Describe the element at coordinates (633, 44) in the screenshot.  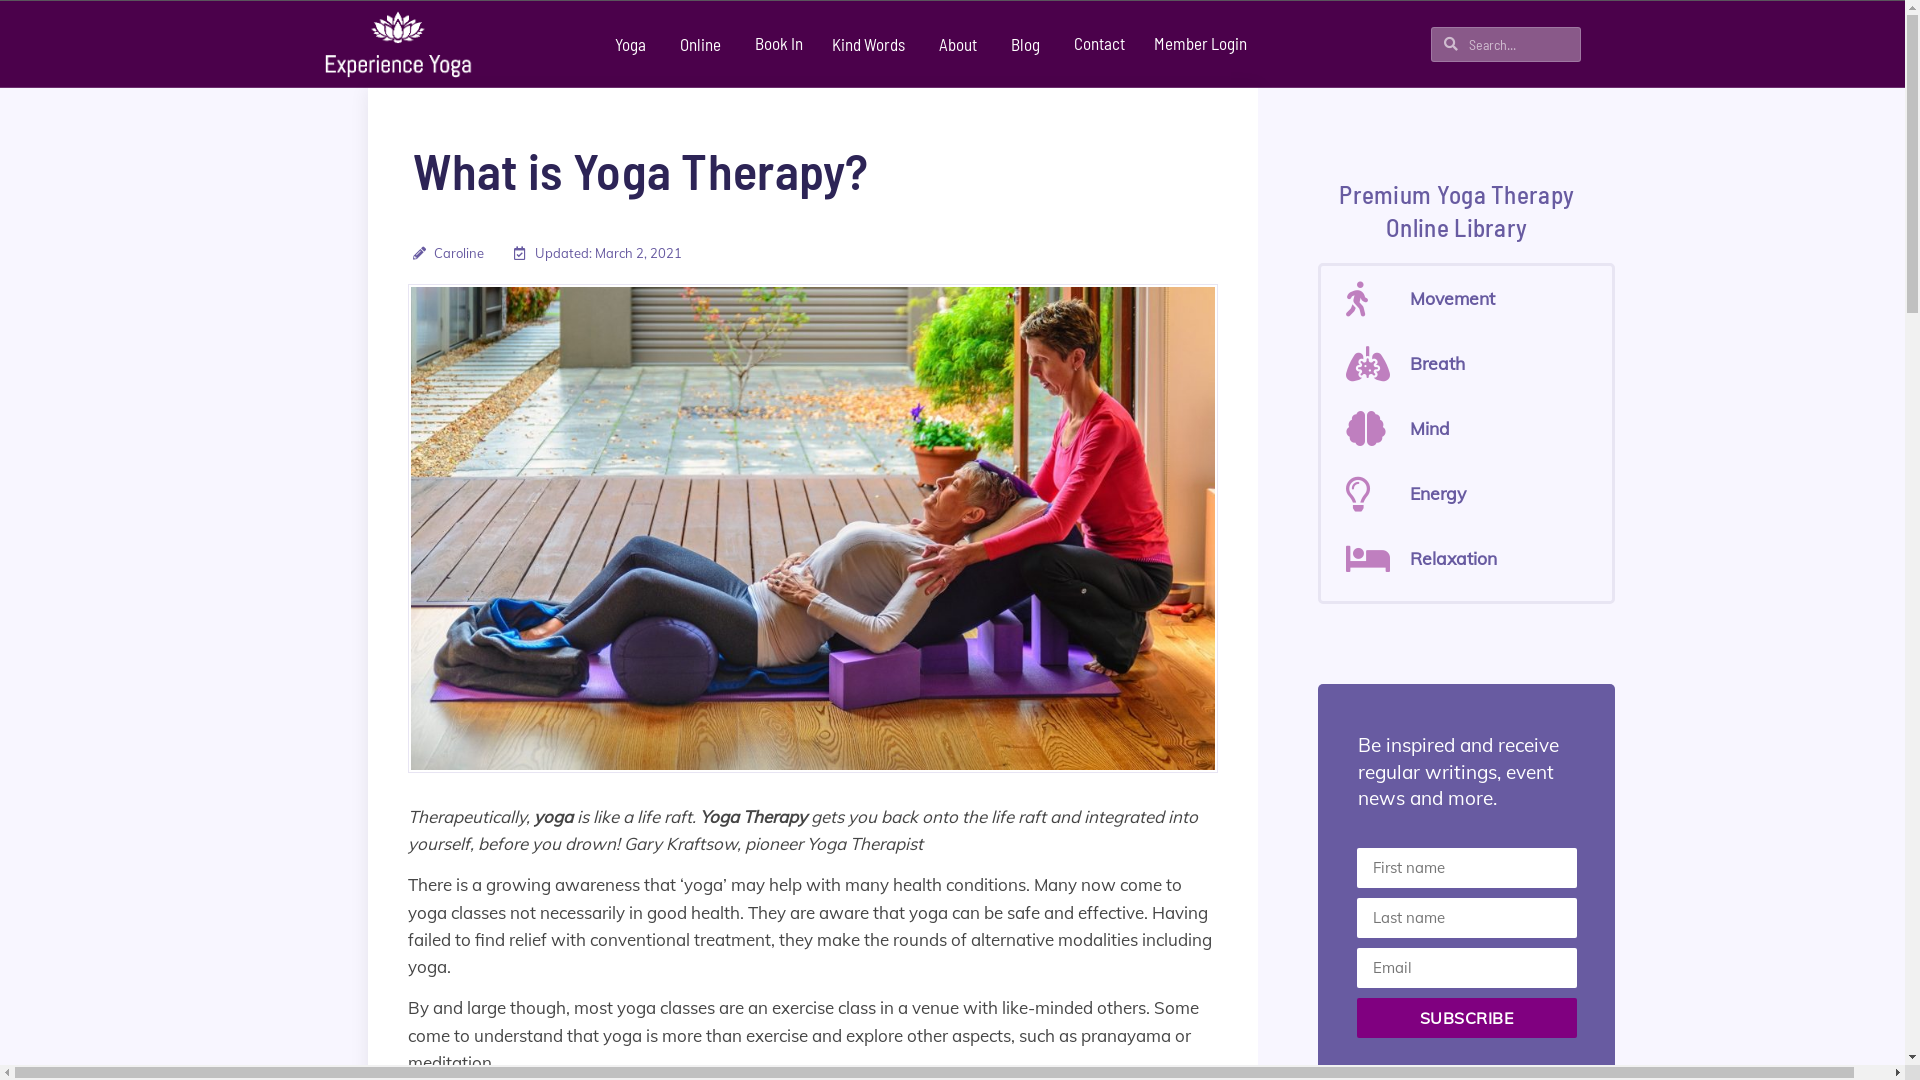
I see `Yoga` at that location.